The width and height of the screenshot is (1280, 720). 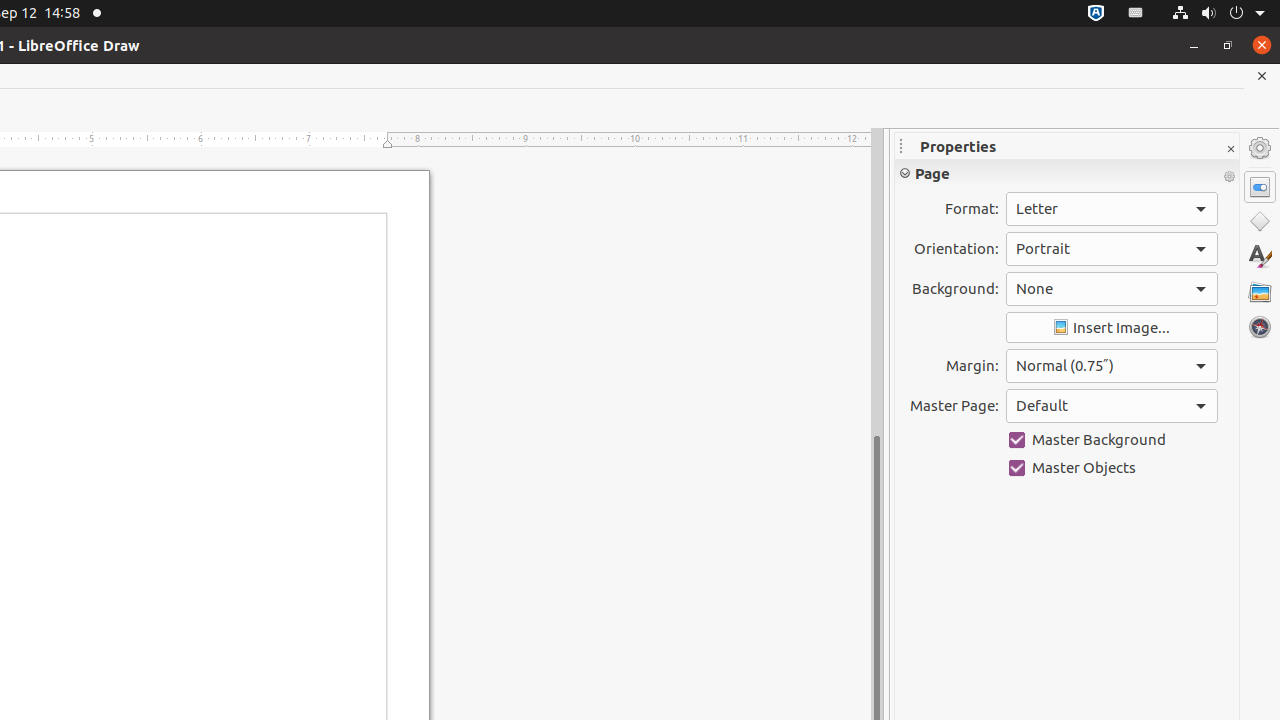 What do you see at coordinates (1096, 14) in the screenshot?
I see `:1.72/StatusNotifierItem` at bounding box center [1096, 14].